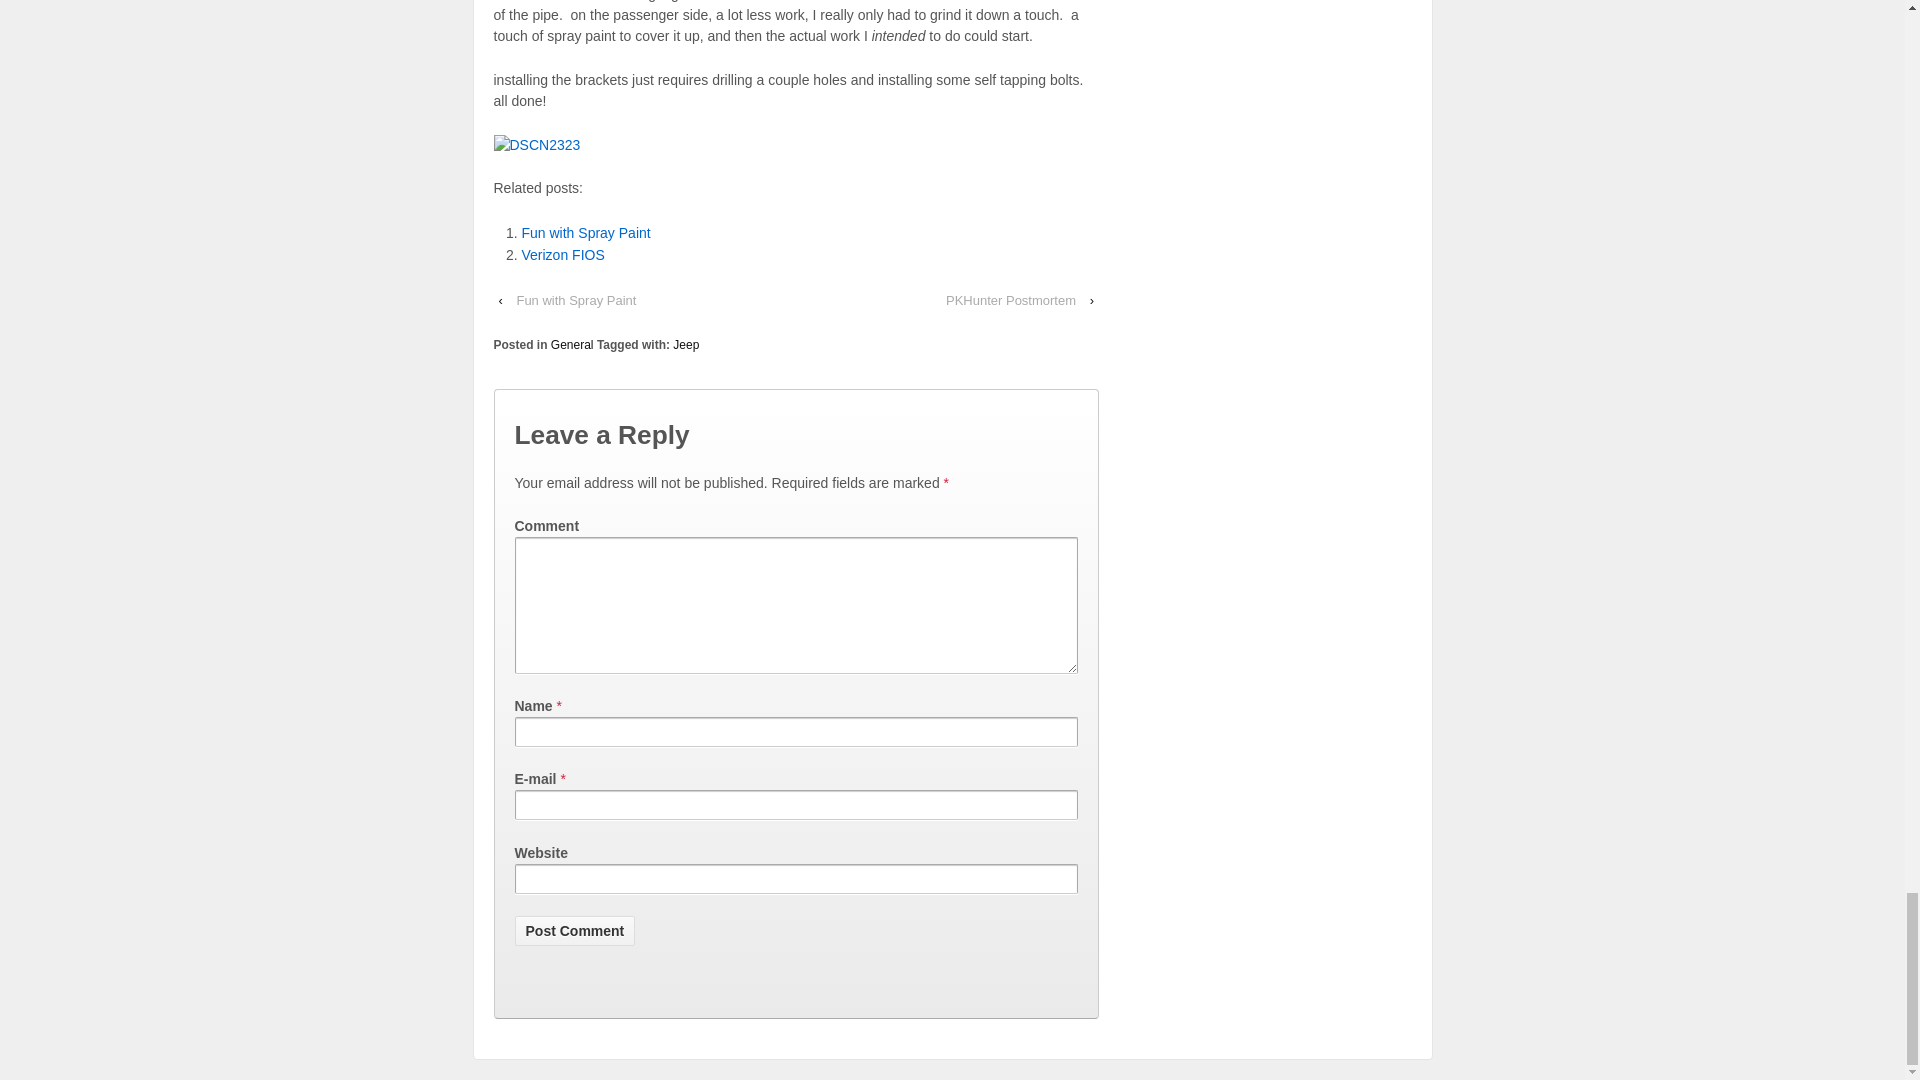 The width and height of the screenshot is (1920, 1080). I want to click on Fun with Spray Paint, so click(586, 232).